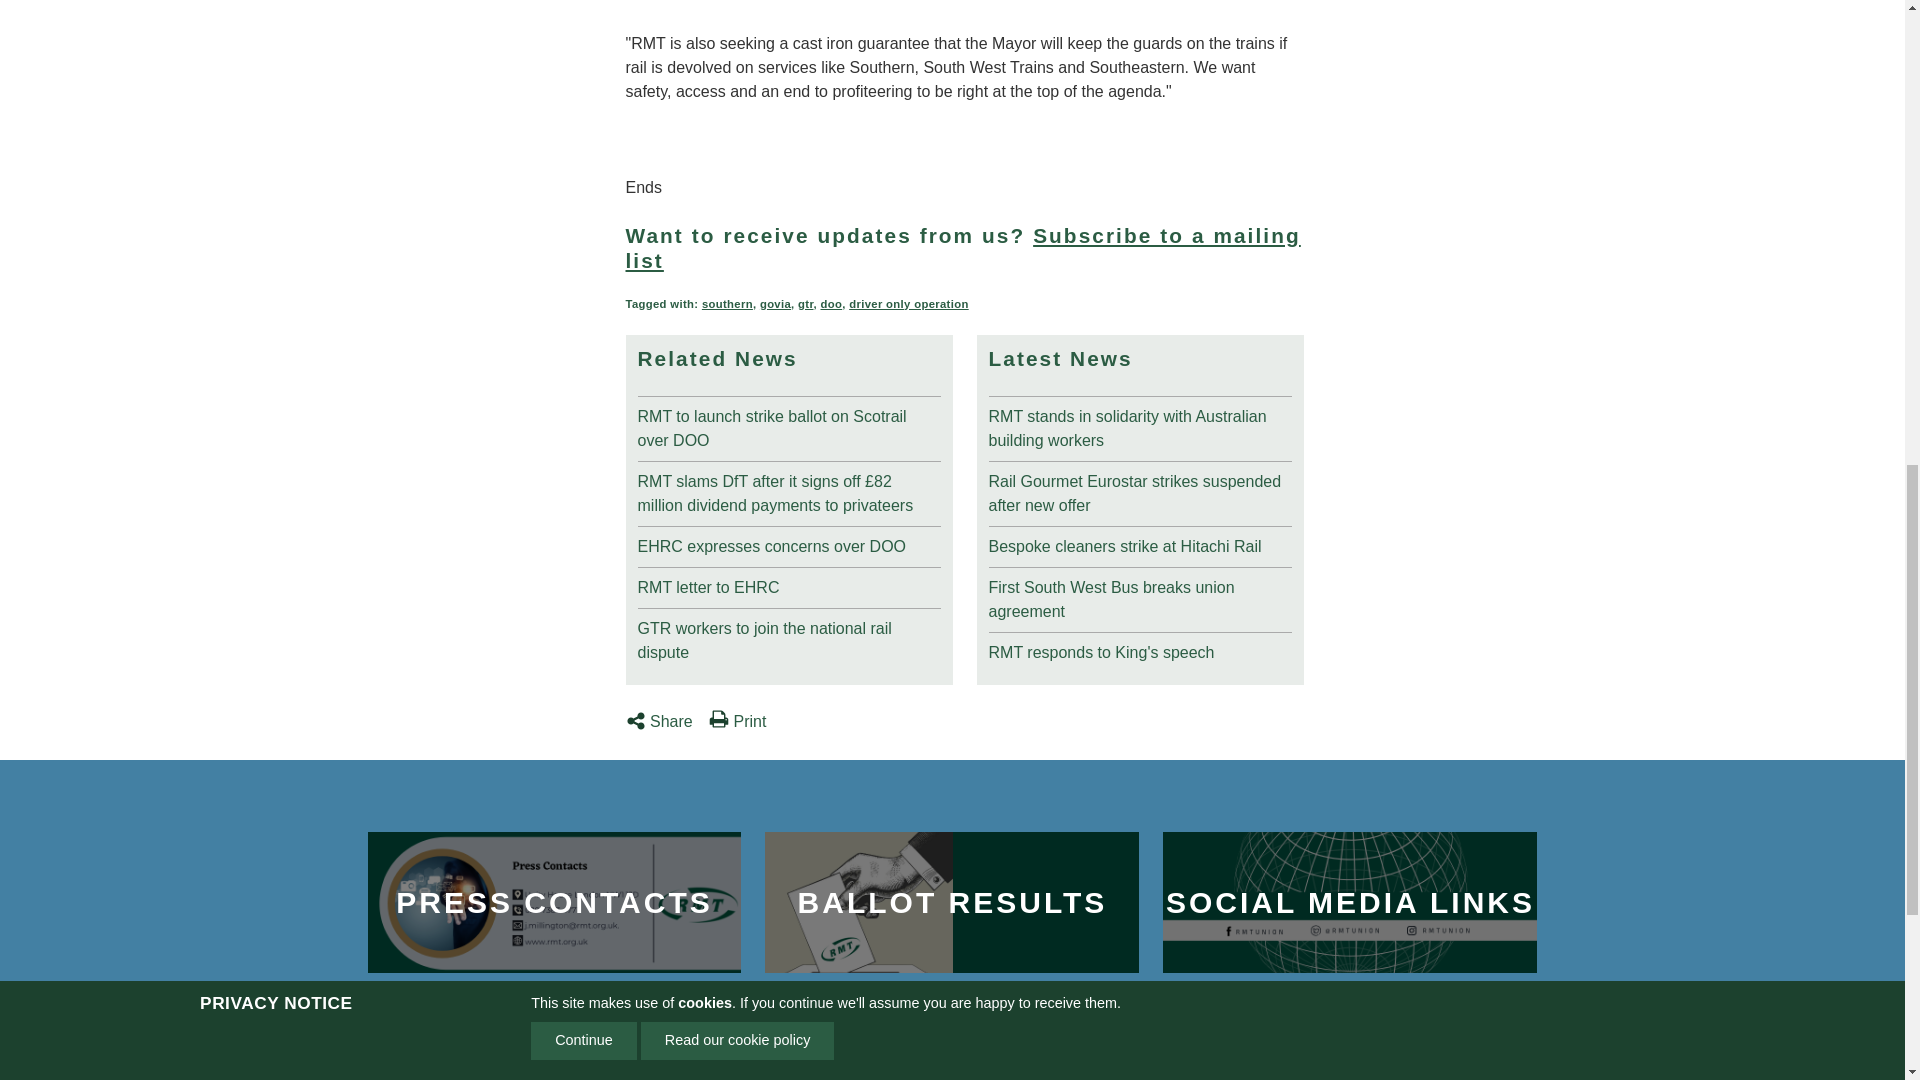  I want to click on EHRC expresses concerns over DOO, so click(788, 542).